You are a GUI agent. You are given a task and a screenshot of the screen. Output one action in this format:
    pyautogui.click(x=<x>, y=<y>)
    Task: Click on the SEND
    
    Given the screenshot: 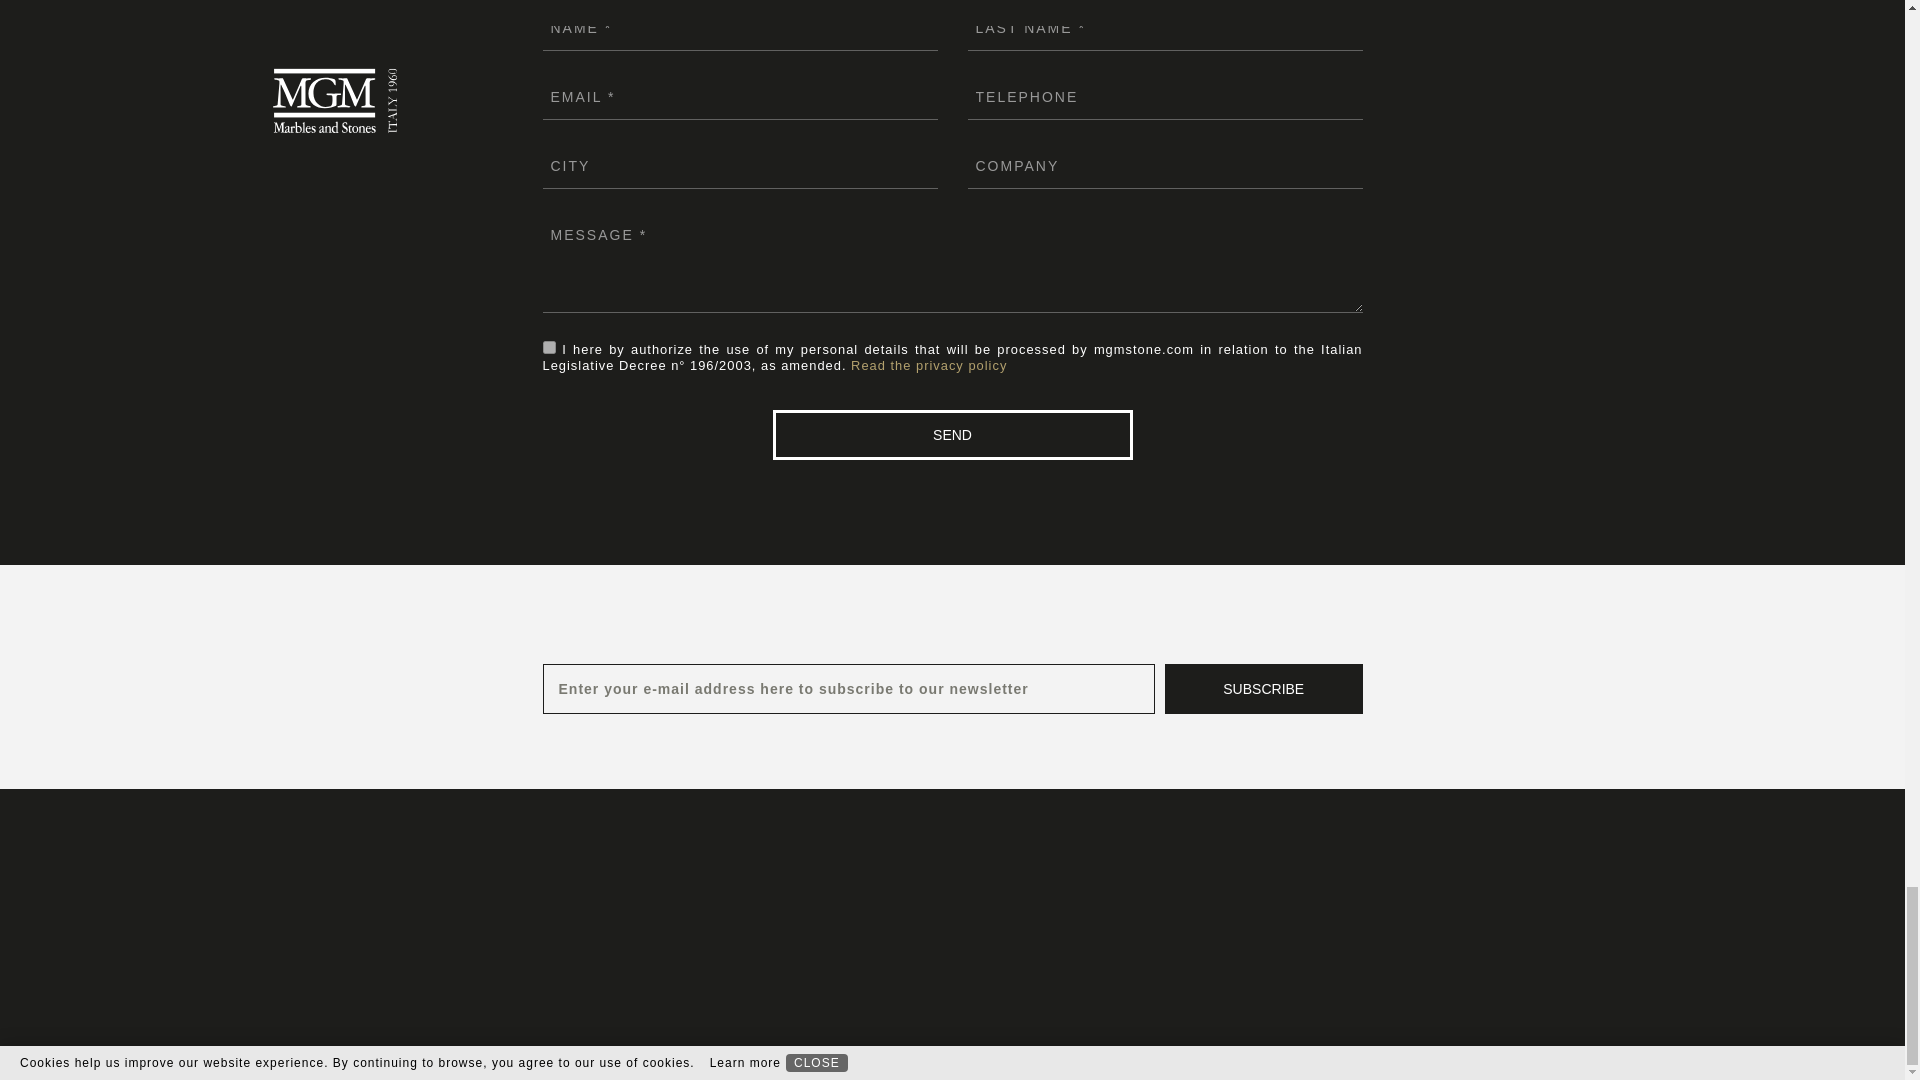 What is the action you would take?
    pyautogui.click(x=952, y=435)
    